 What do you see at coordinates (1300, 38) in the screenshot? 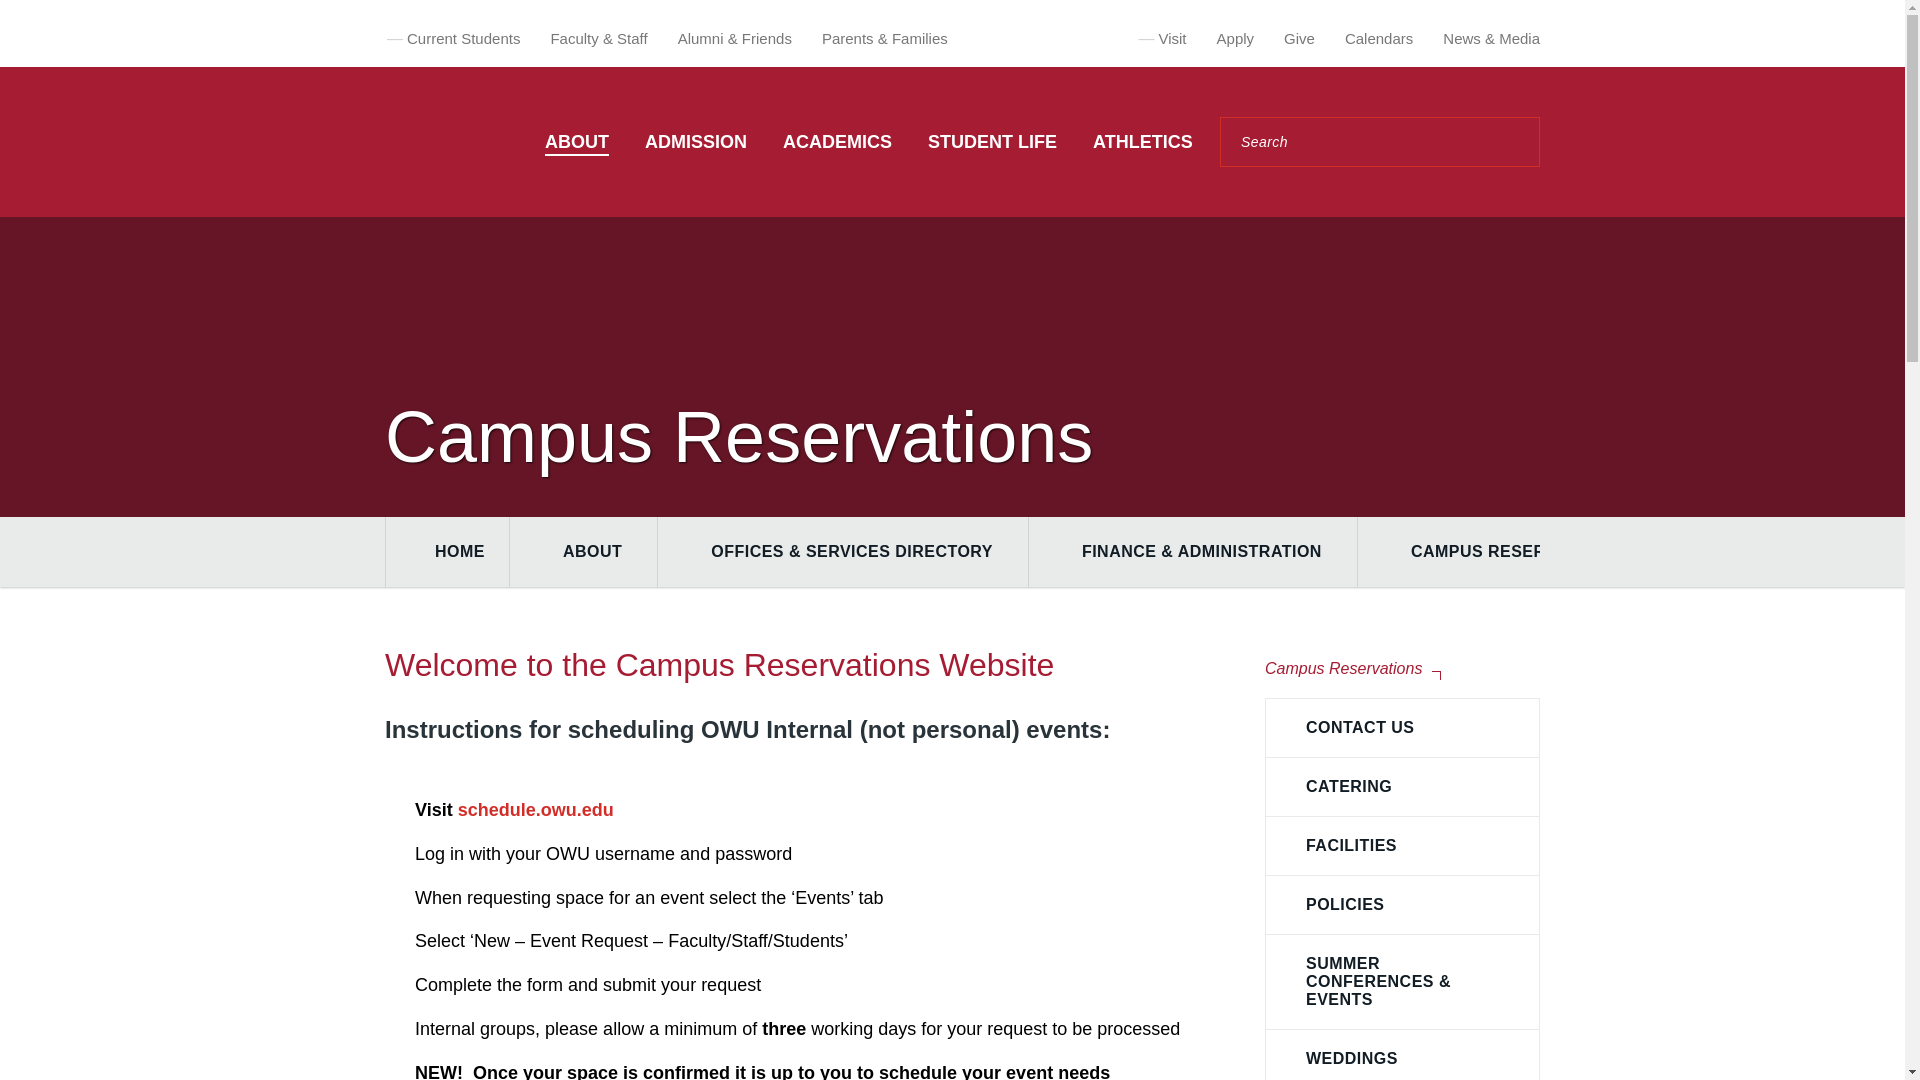
I see `Give` at bounding box center [1300, 38].